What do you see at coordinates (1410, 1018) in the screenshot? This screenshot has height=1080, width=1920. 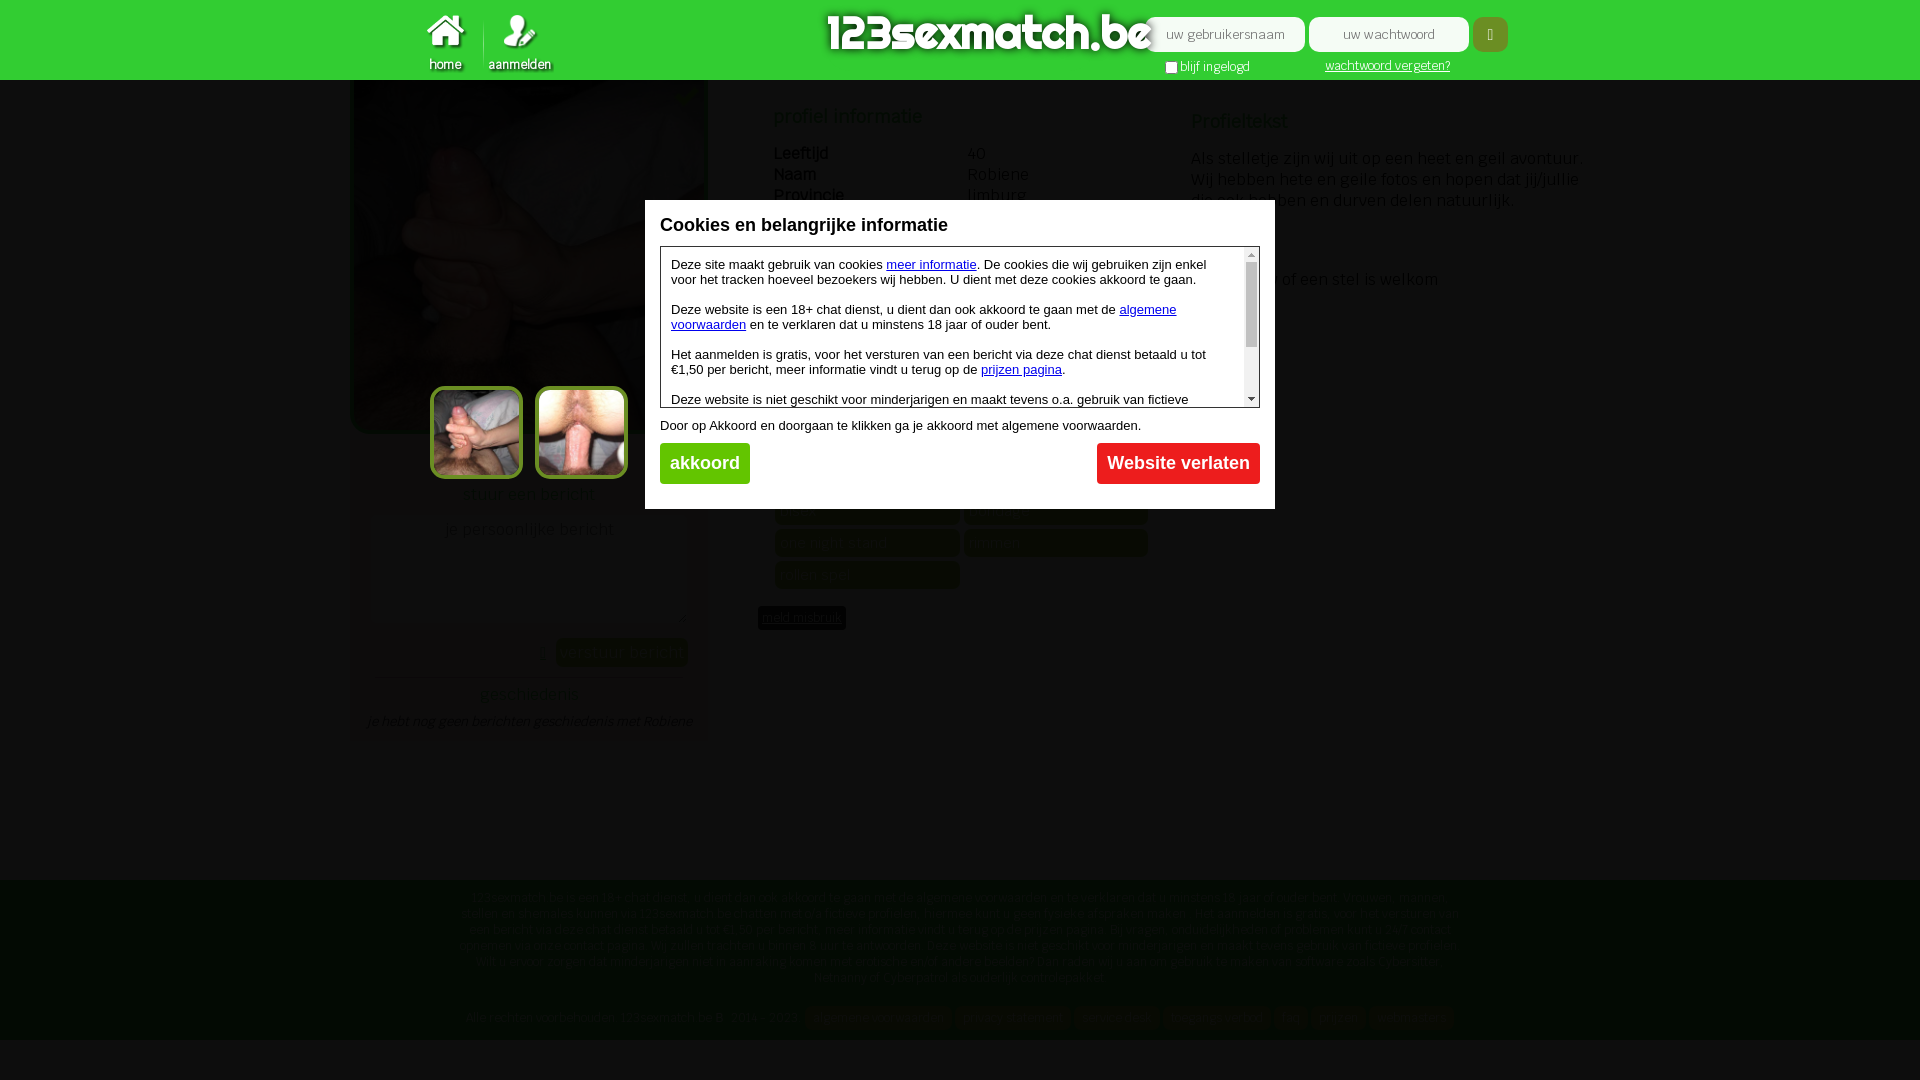 I see `webmasters` at bounding box center [1410, 1018].